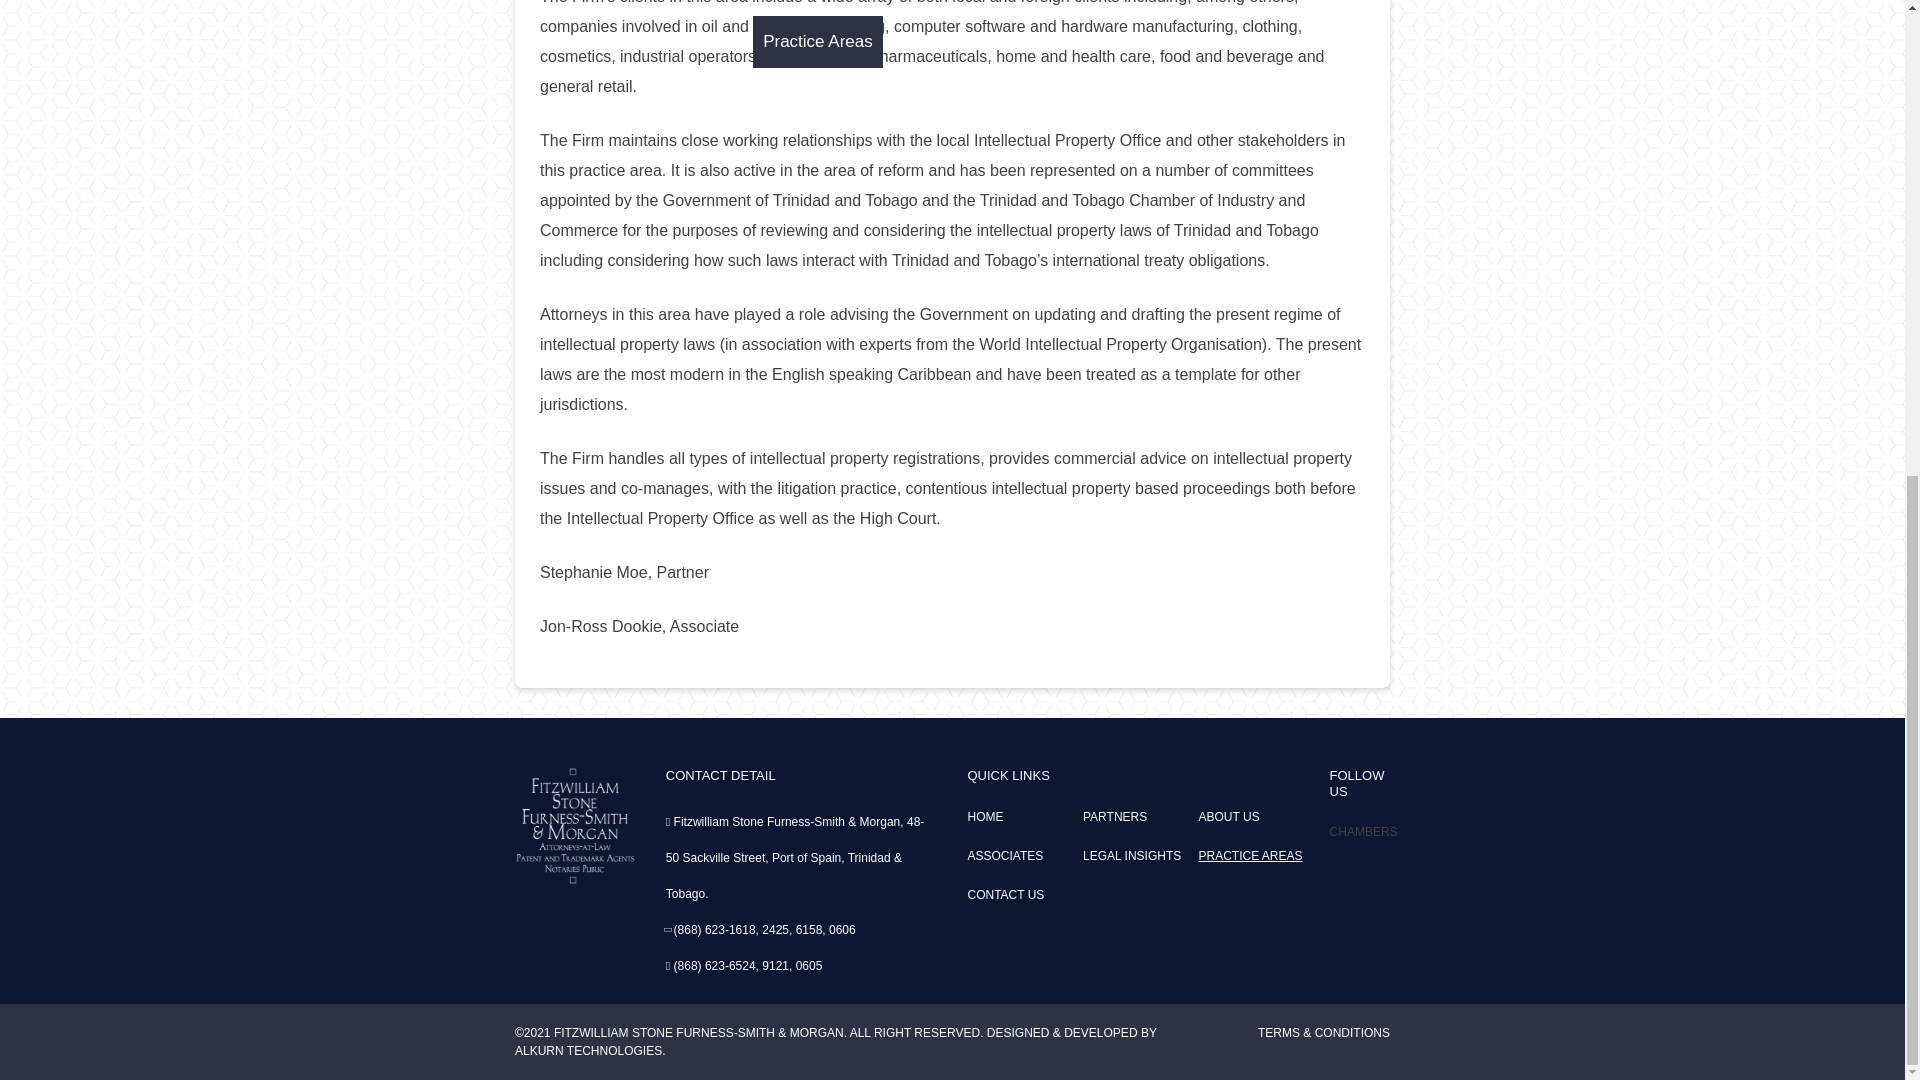  I want to click on PARTNERS, so click(1114, 817).